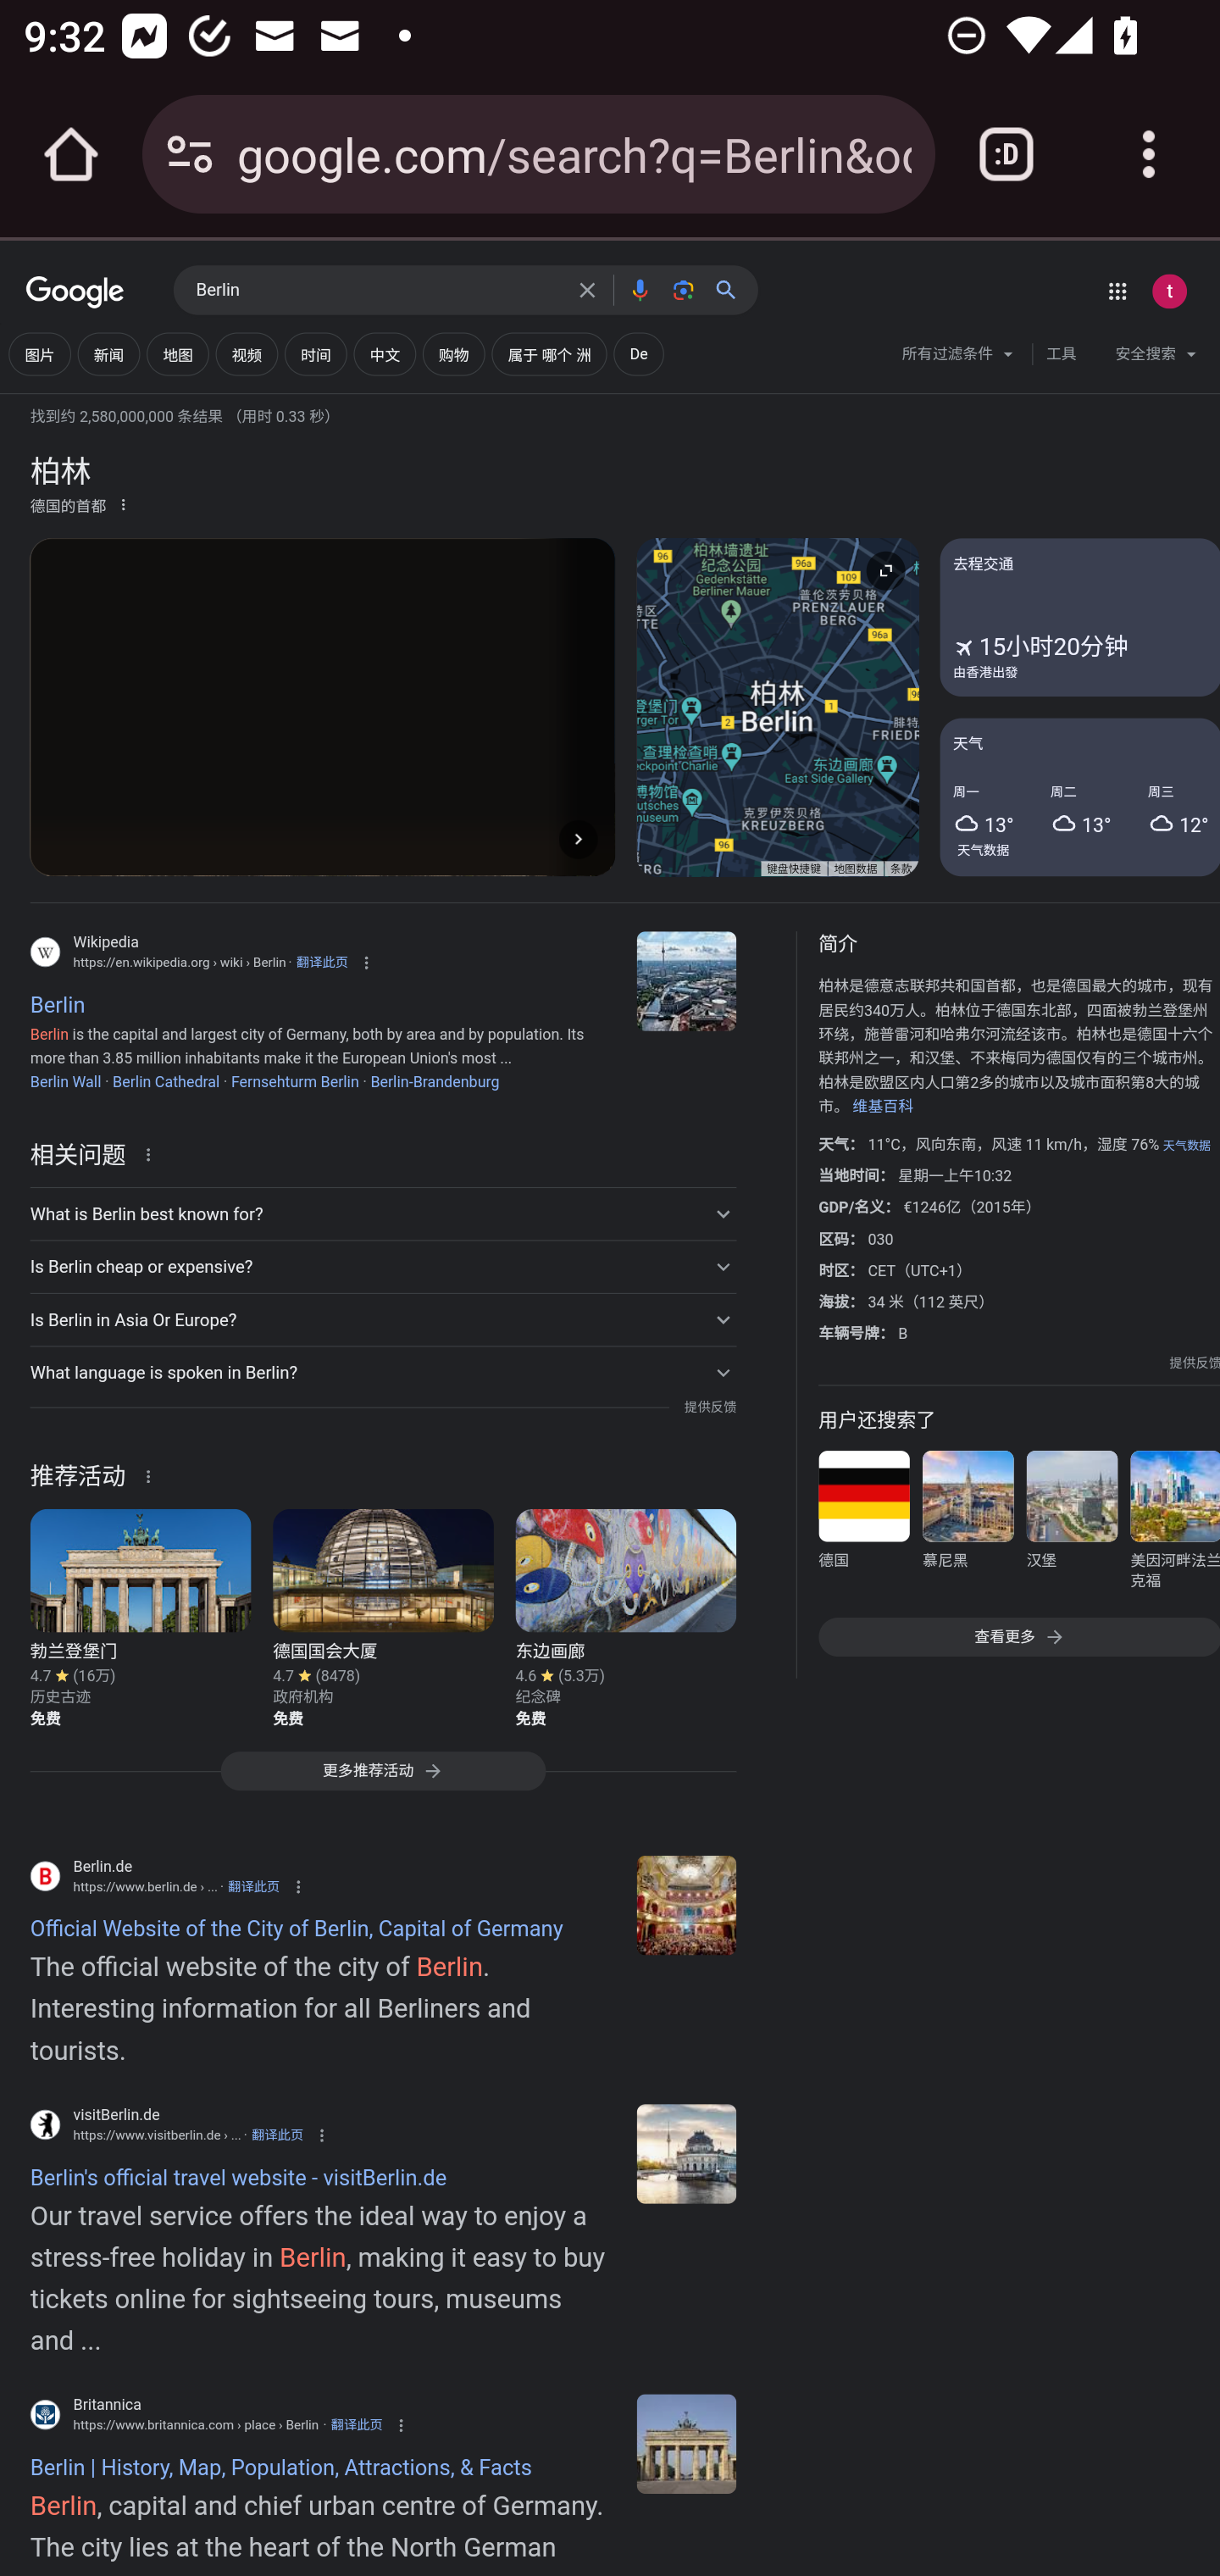 The height and width of the screenshot is (2576, 1220). Describe the element at coordinates (549, 354) in the screenshot. I see `添加“属于 哪个 洲” 属于 哪个 洲` at that location.